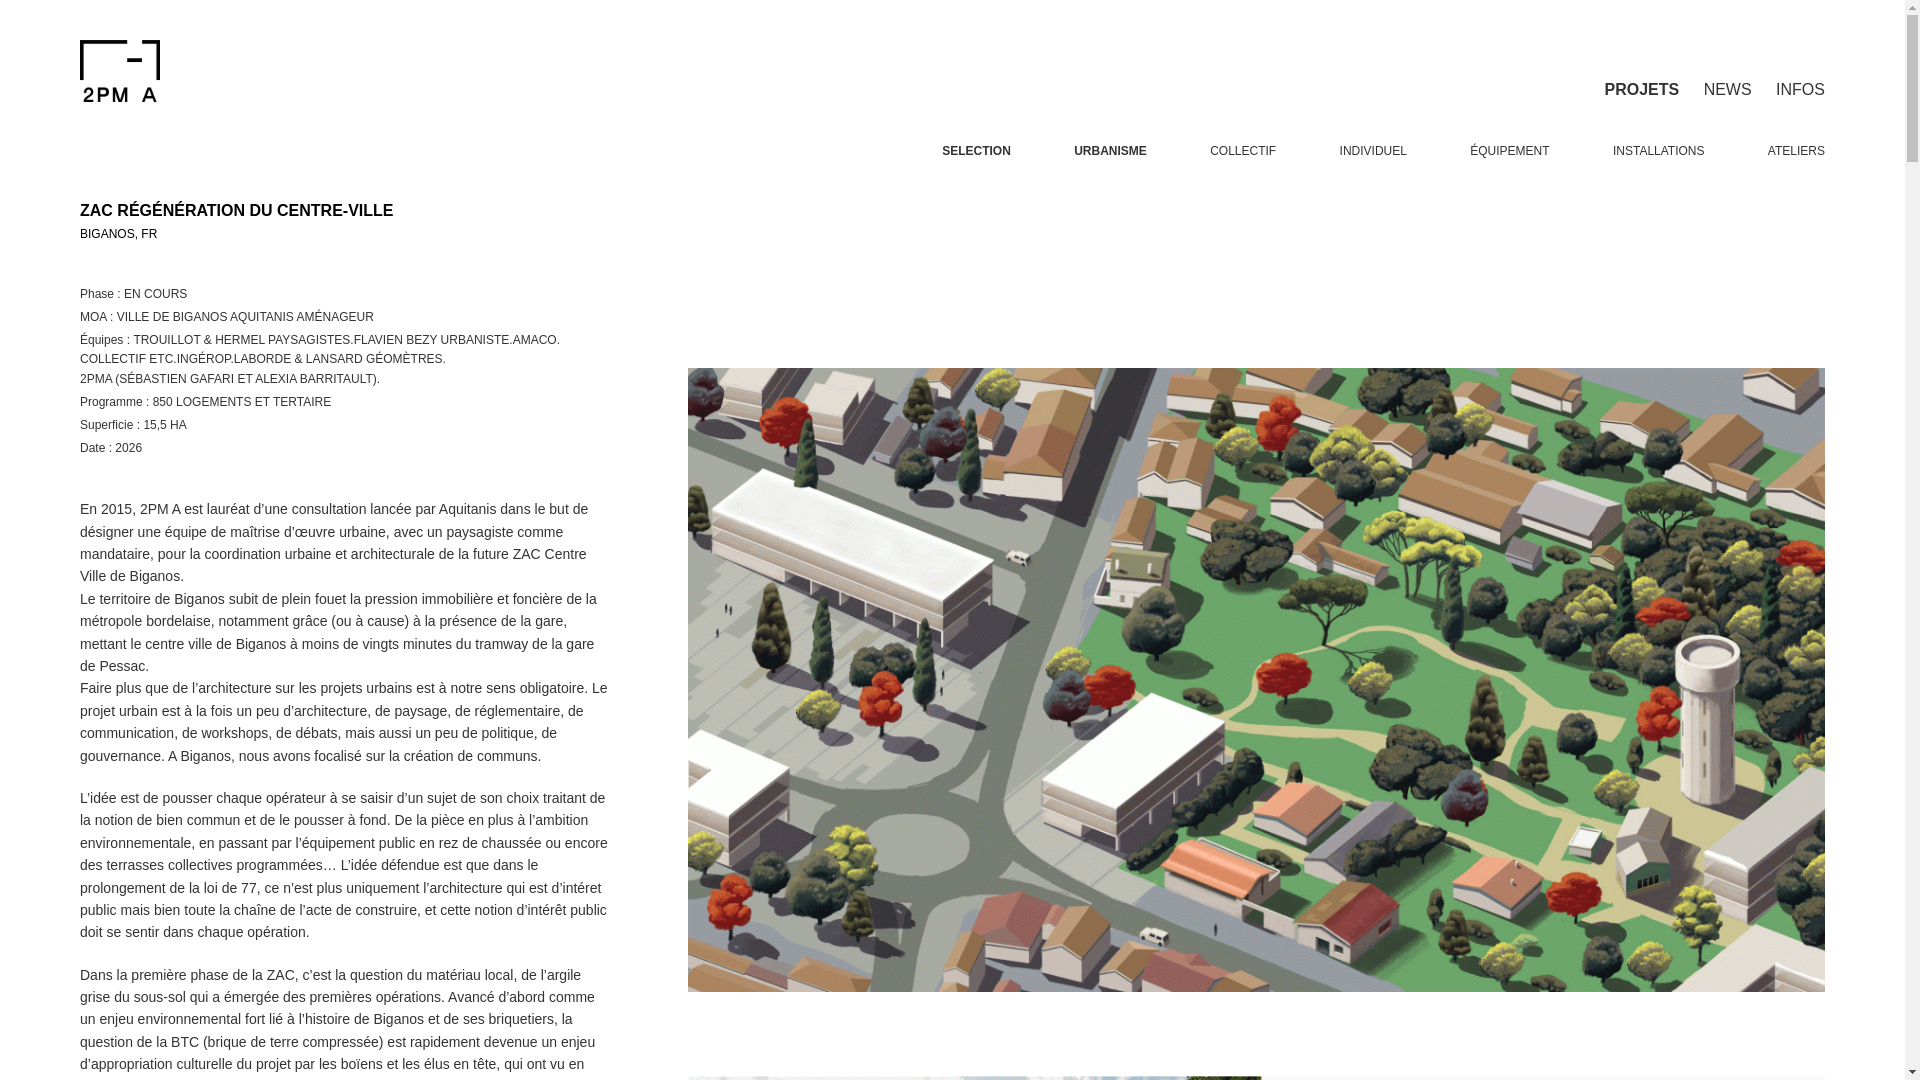 This screenshot has width=1920, height=1080. I want to click on TROUILLOT & HERMEL PAYSAGISTES, so click(242, 340).